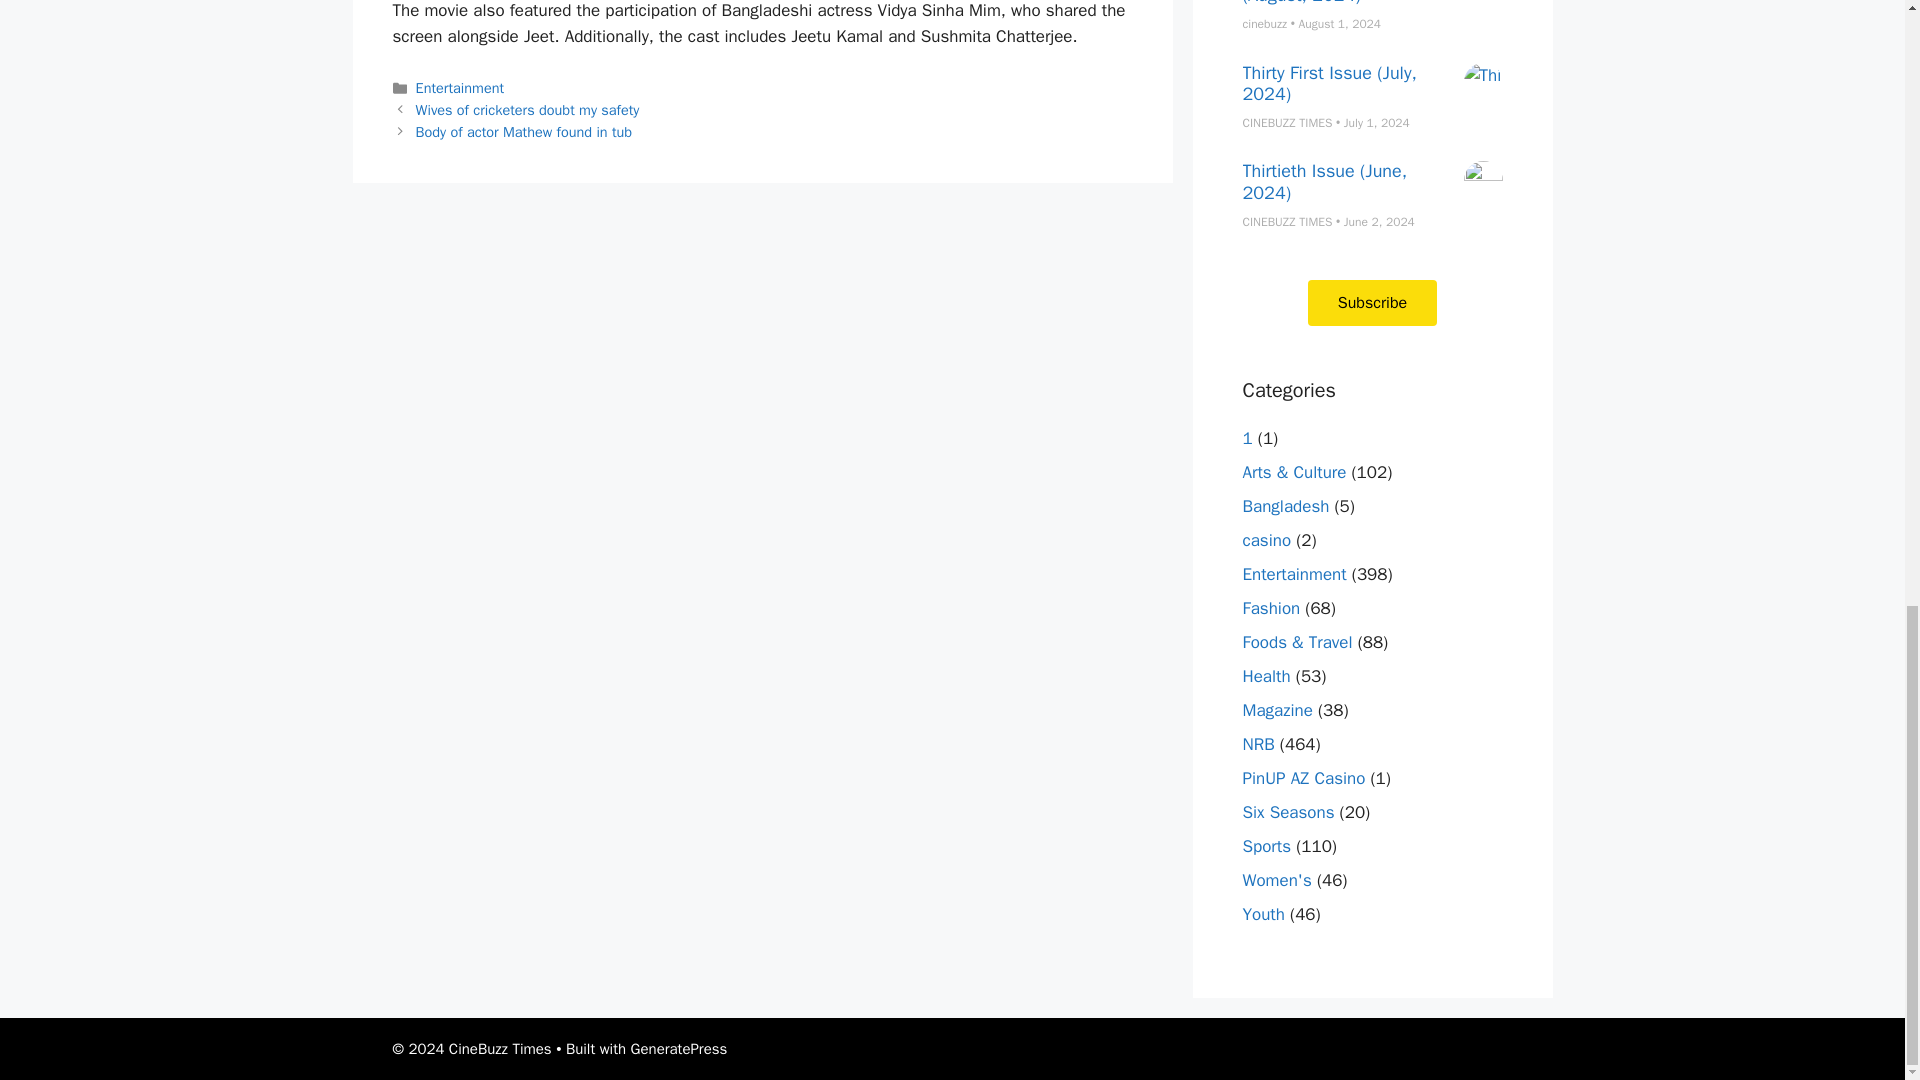 This screenshot has width=1920, height=1080. What do you see at coordinates (460, 88) in the screenshot?
I see `Entertainment` at bounding box center [460, 88].